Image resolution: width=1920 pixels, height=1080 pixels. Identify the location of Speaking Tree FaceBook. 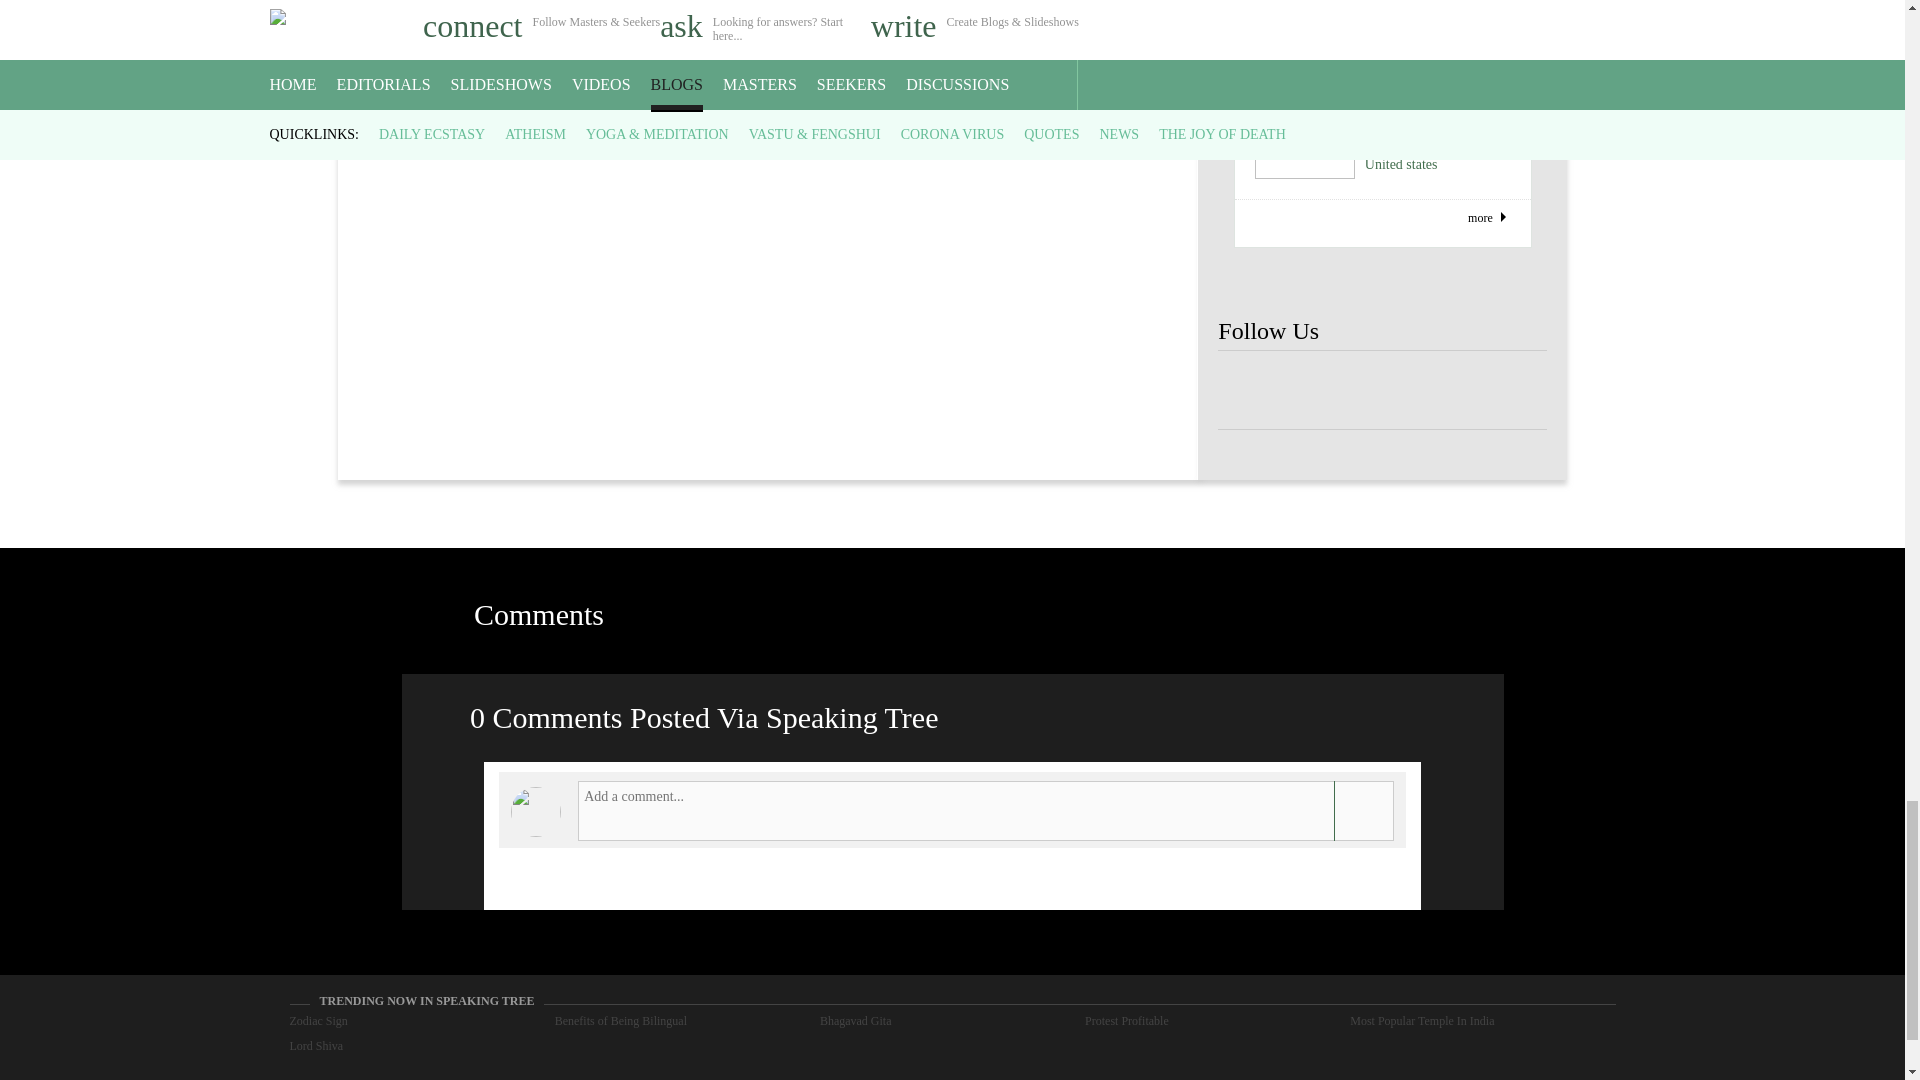
(1382, 390).